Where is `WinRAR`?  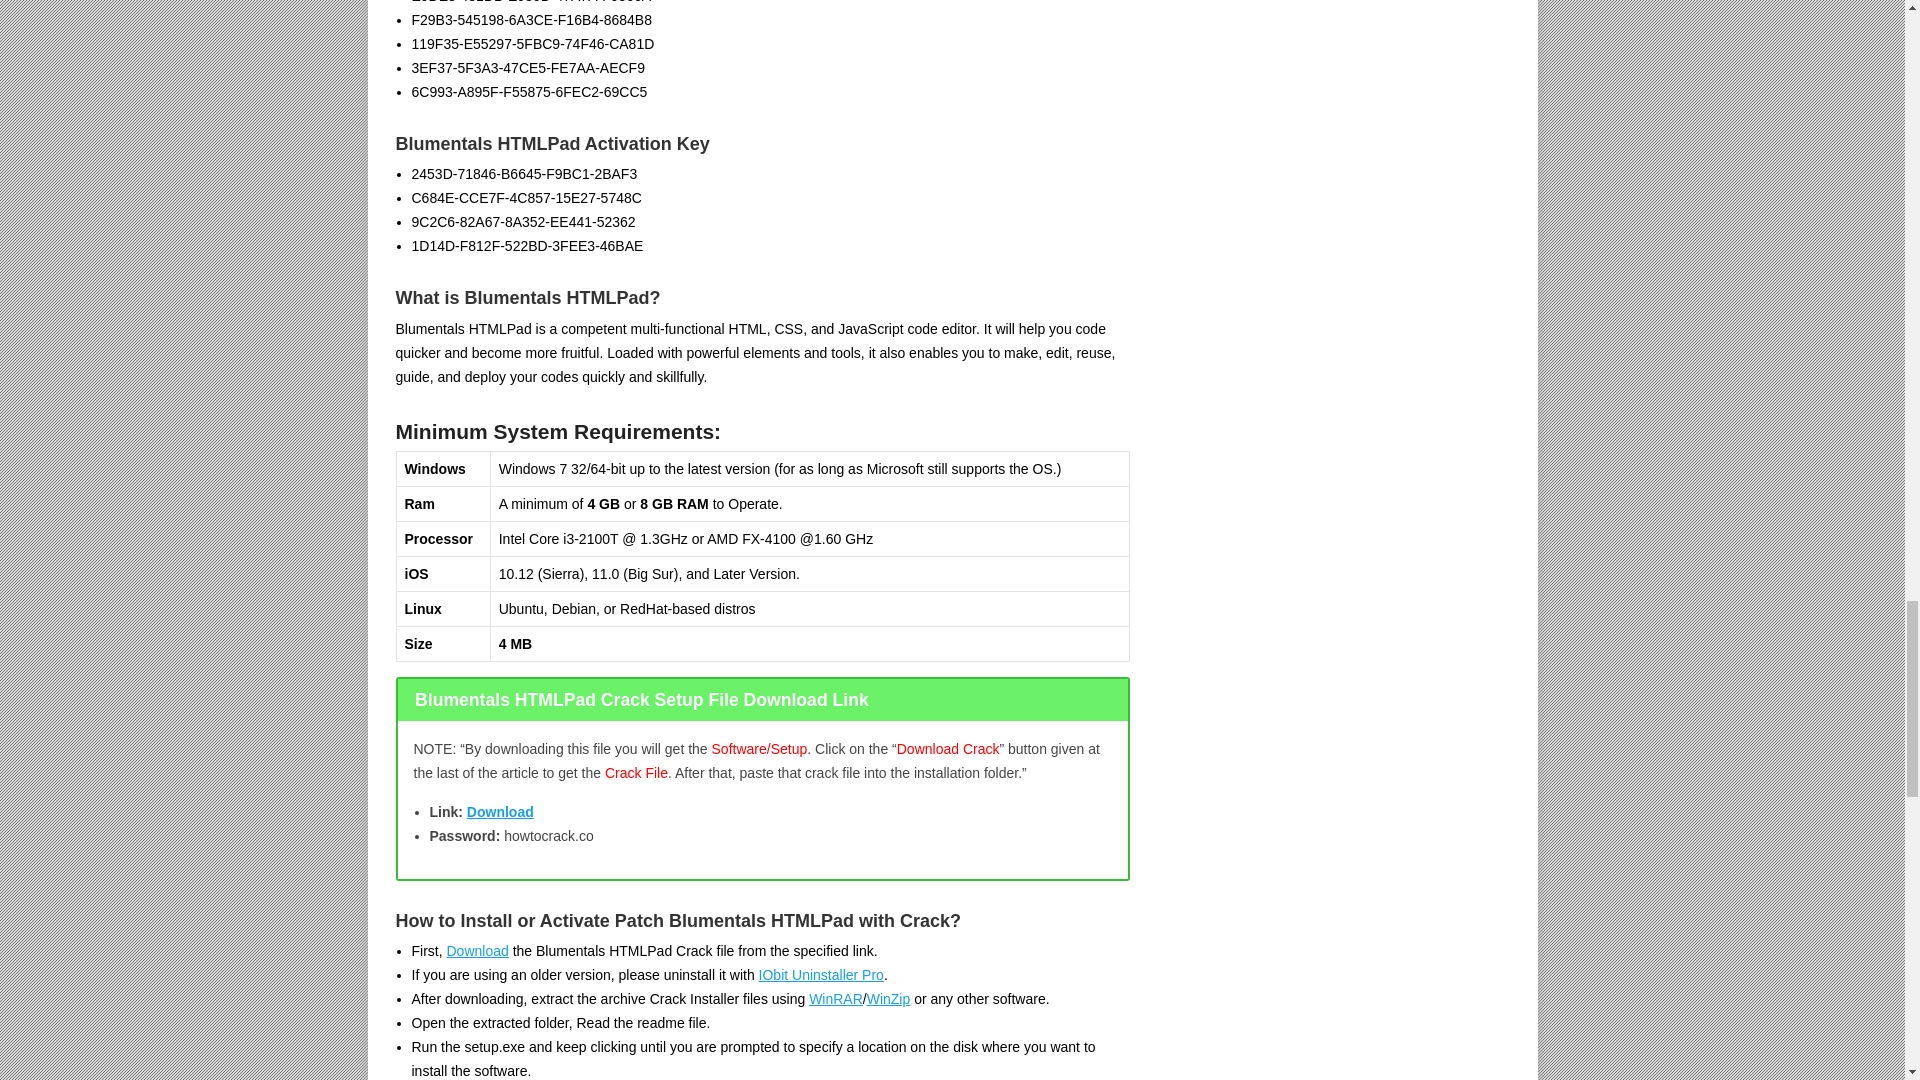 WinRAR is located at coordinates (835, 998).